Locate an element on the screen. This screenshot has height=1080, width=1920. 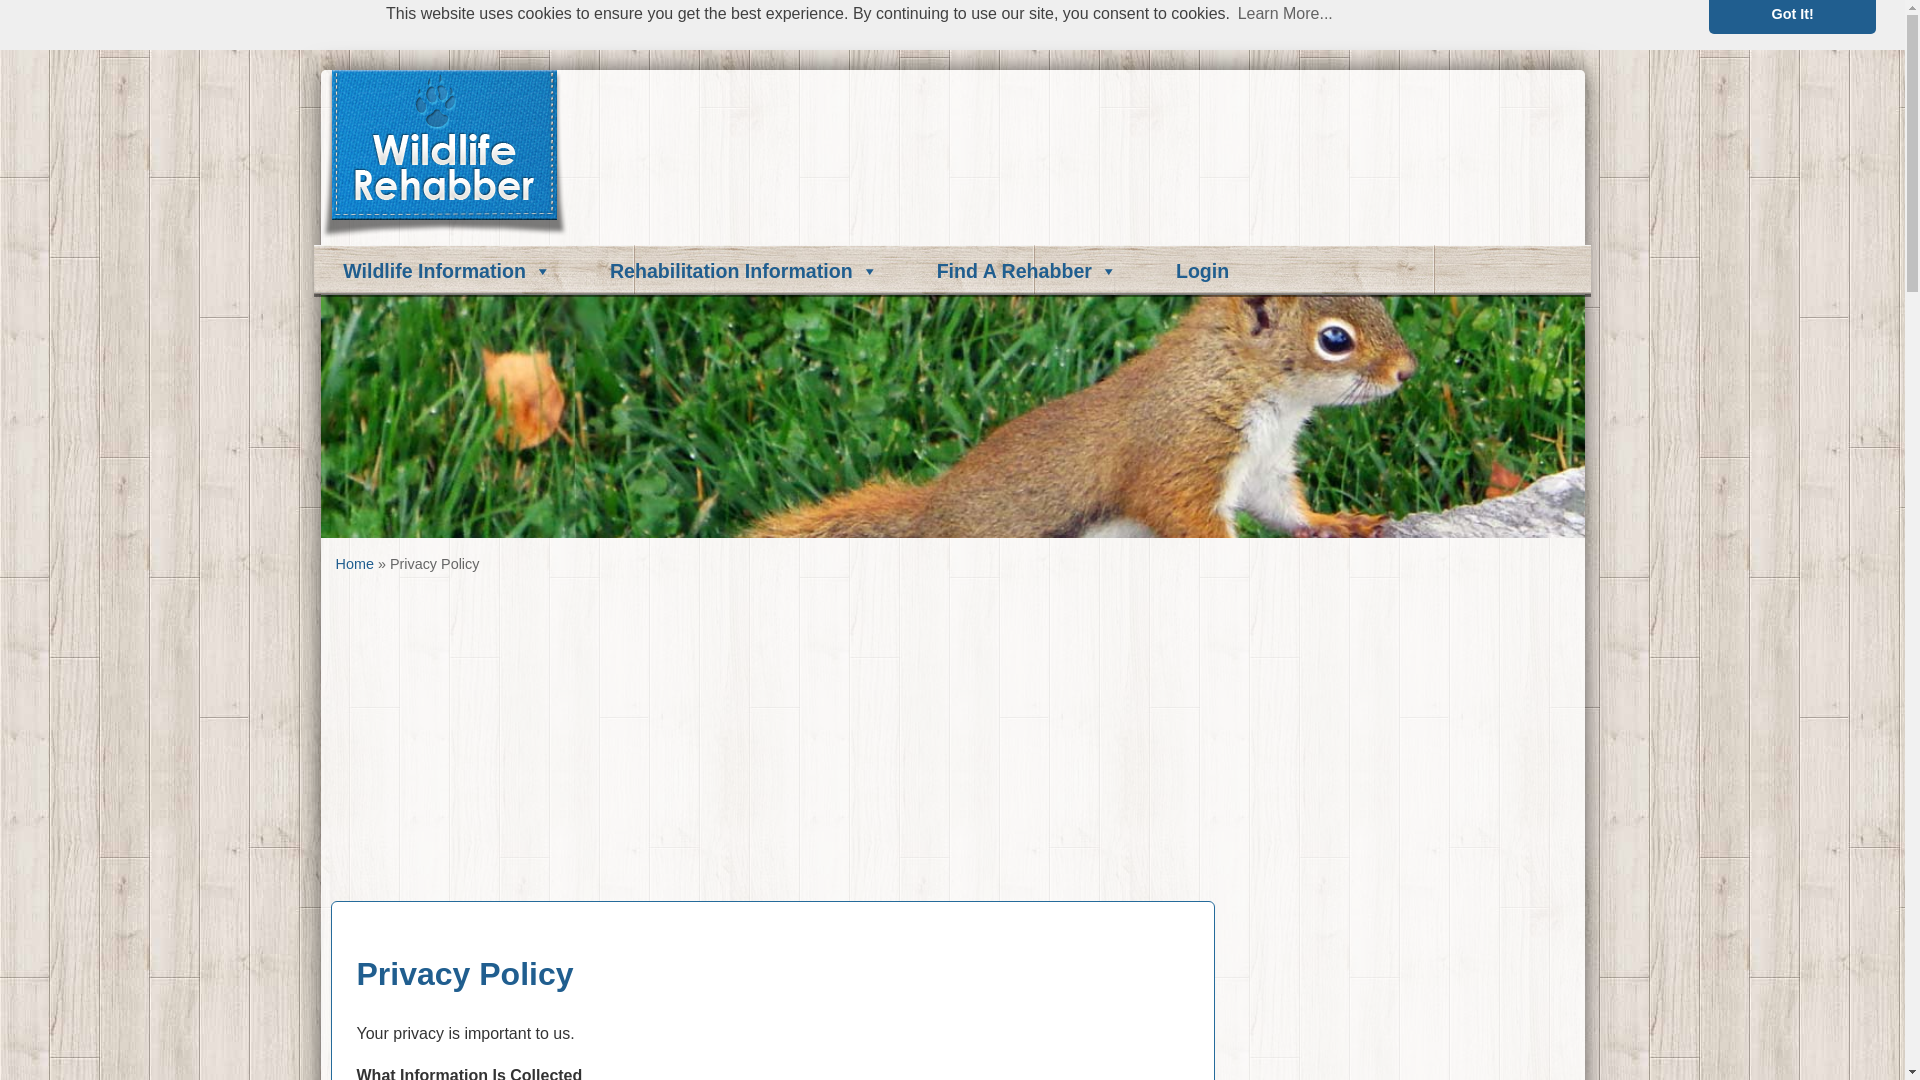
Find A Rehabber is located at coordinates (1027, 270).